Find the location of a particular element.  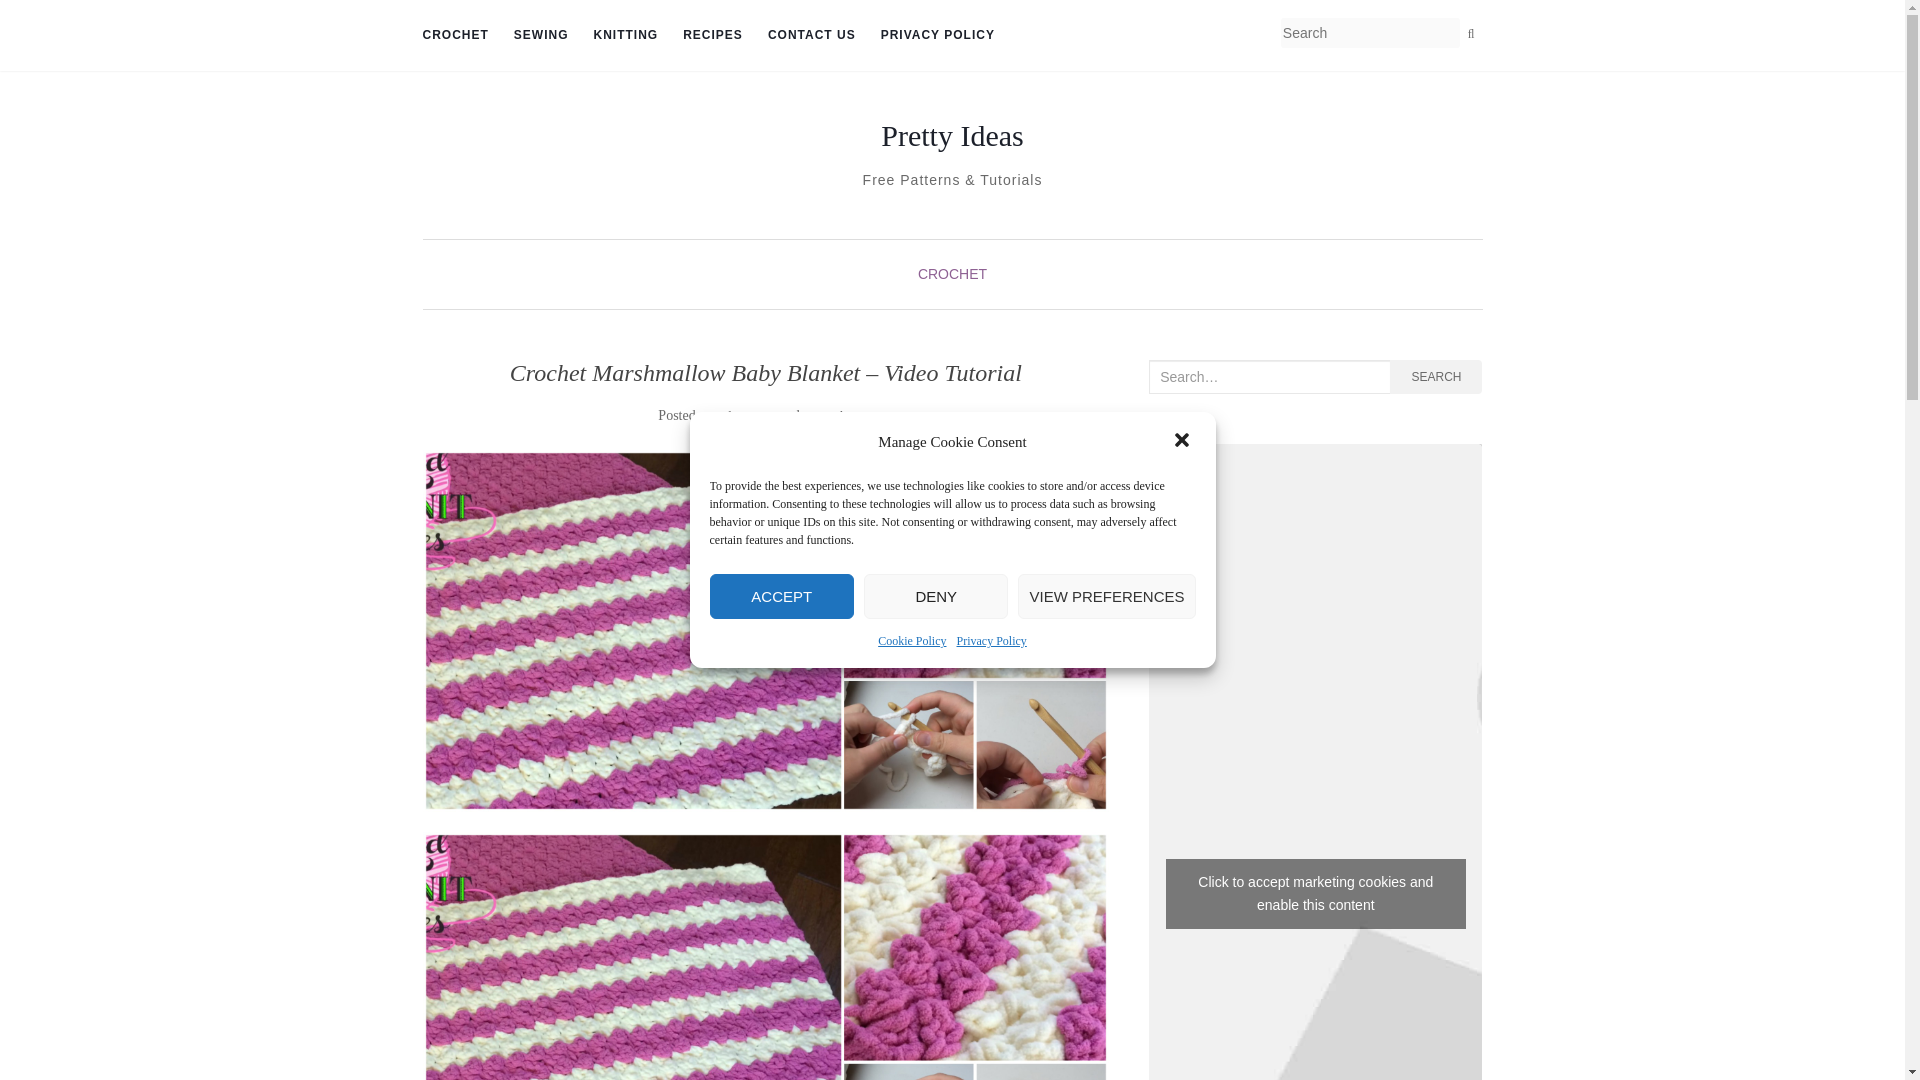

Privacy Policy is located at coordinates (938, 36).